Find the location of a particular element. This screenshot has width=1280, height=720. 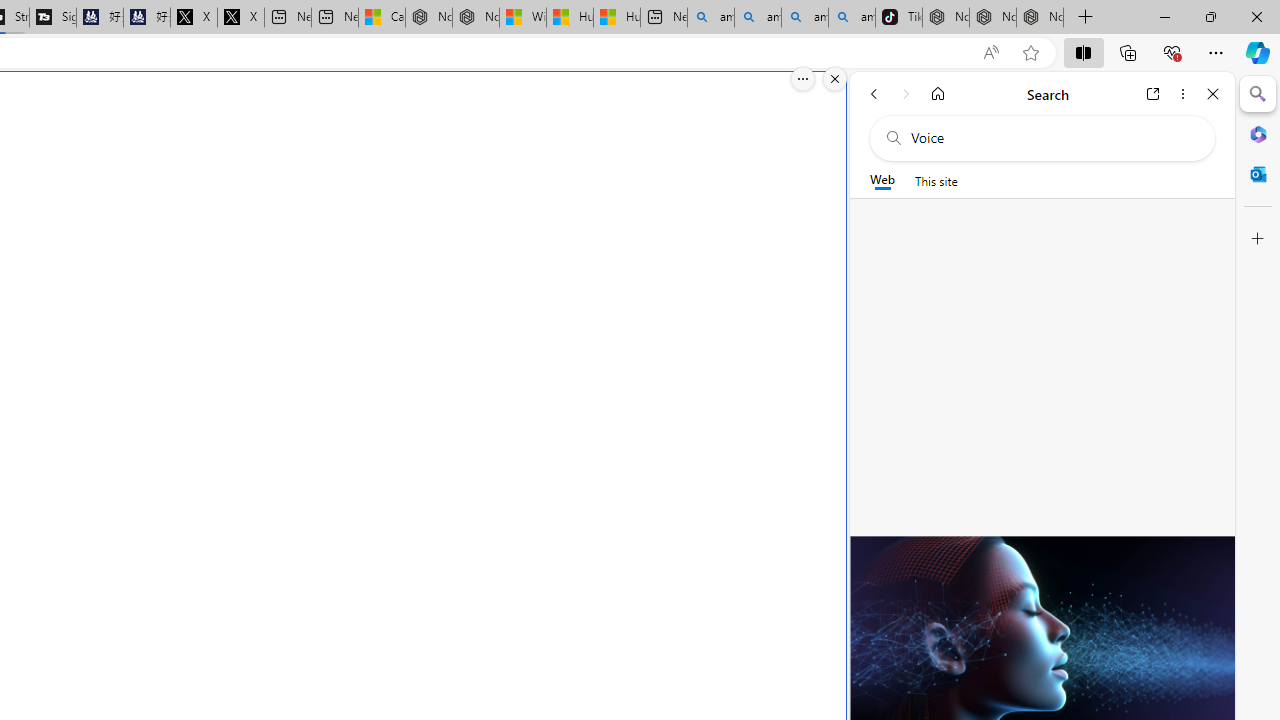

amazon - Search is located at coordinates (757, 18).